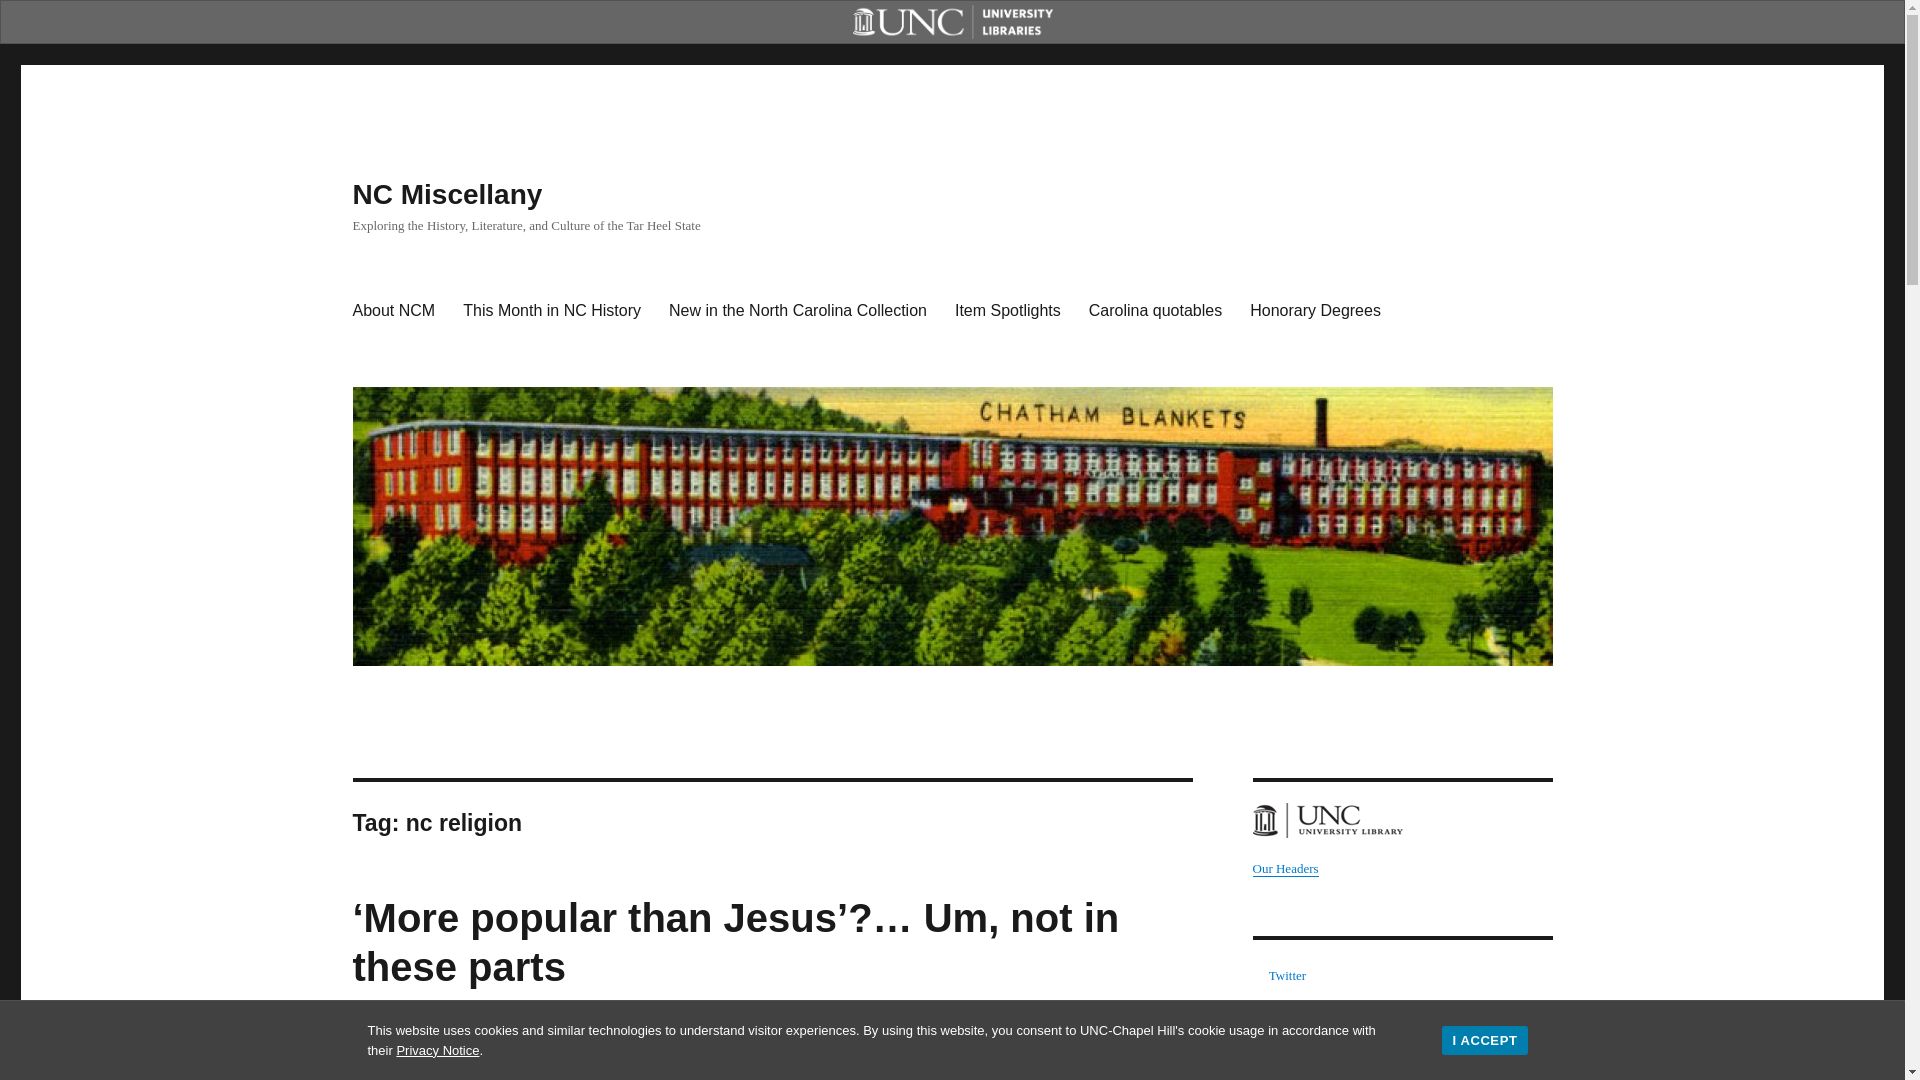  What do you see at coordinates (797, 310) in the screenshot?
I see `New in the North Carolina Collection` at bounding box center [797, 310].